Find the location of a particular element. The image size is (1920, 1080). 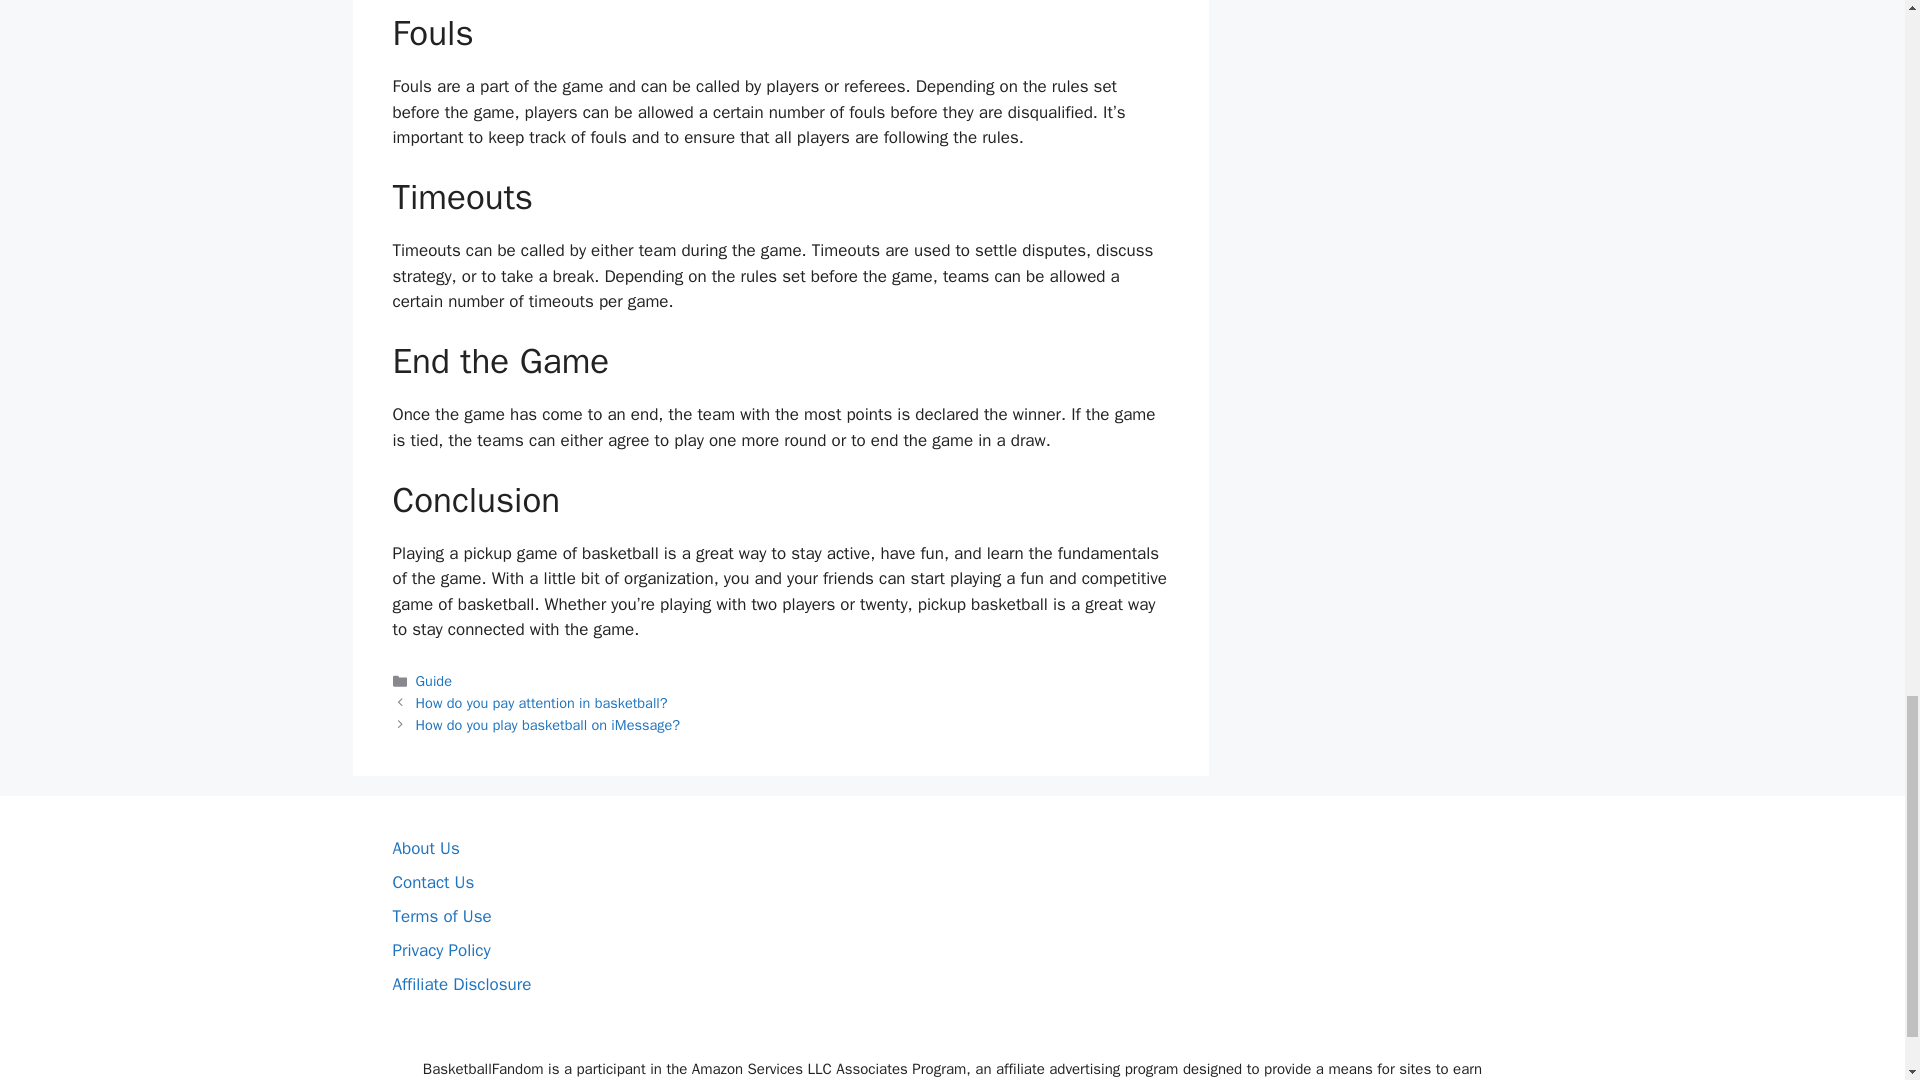

How do you pay attention in basketball? is located at coordinates (542, 702).